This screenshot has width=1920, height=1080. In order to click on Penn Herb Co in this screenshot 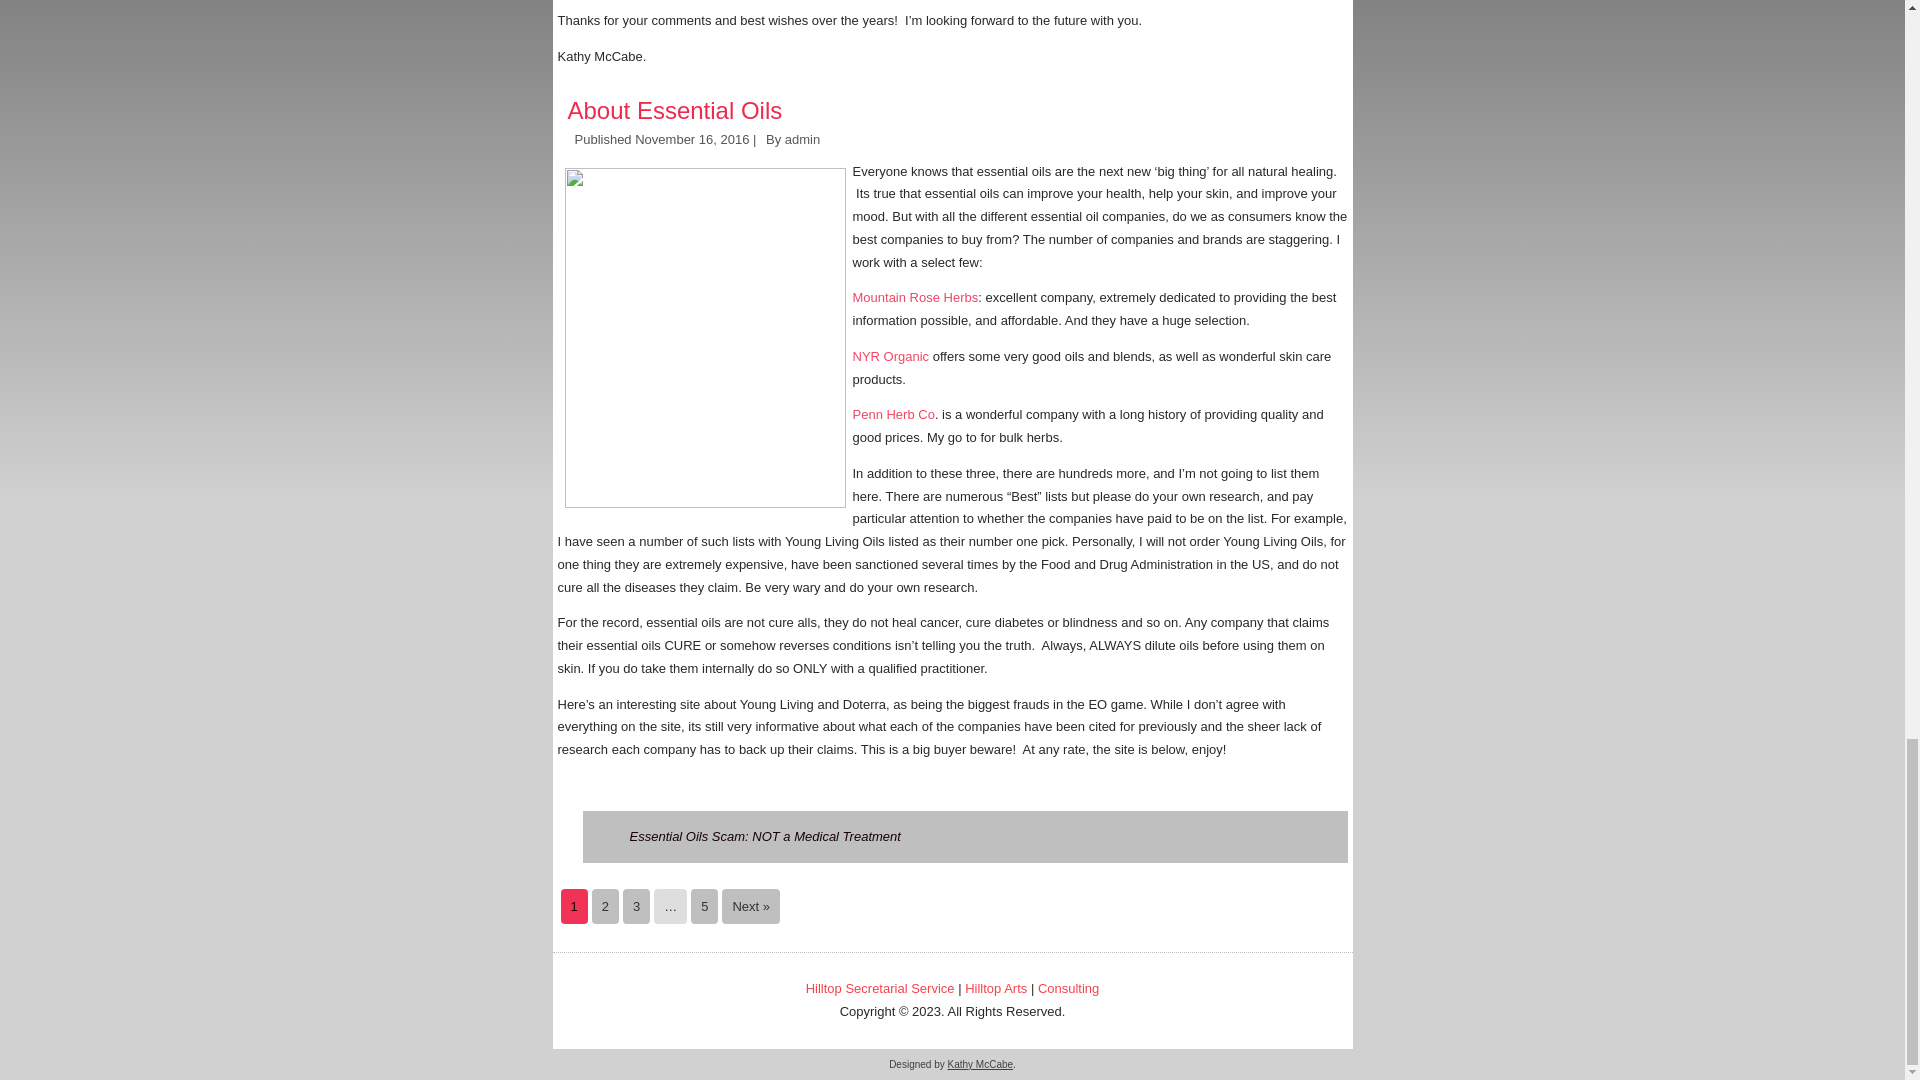, I will do `click(892, 414)`.